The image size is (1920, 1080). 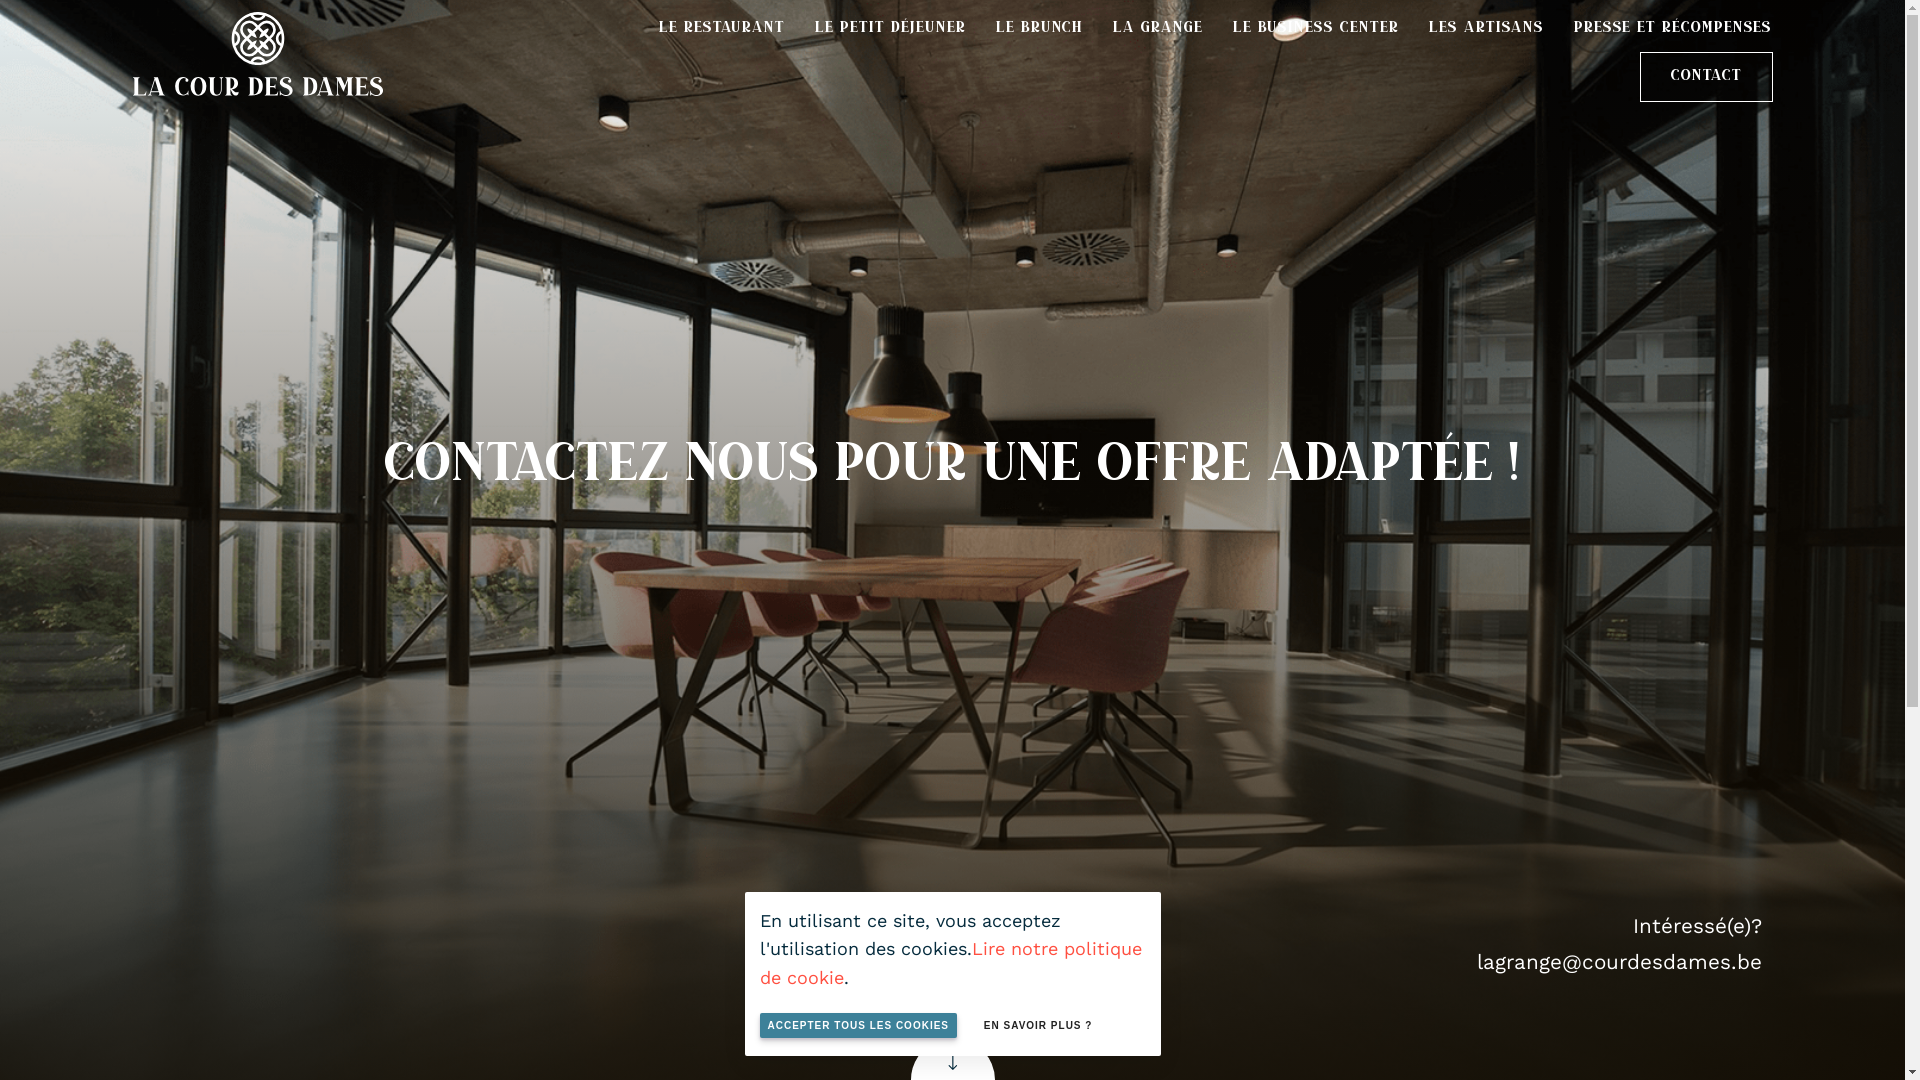 What do you see at coordinates (951, 963) in the screenshot?
I see `Lire notre politique de cookie` at bounding box center [951, 963].